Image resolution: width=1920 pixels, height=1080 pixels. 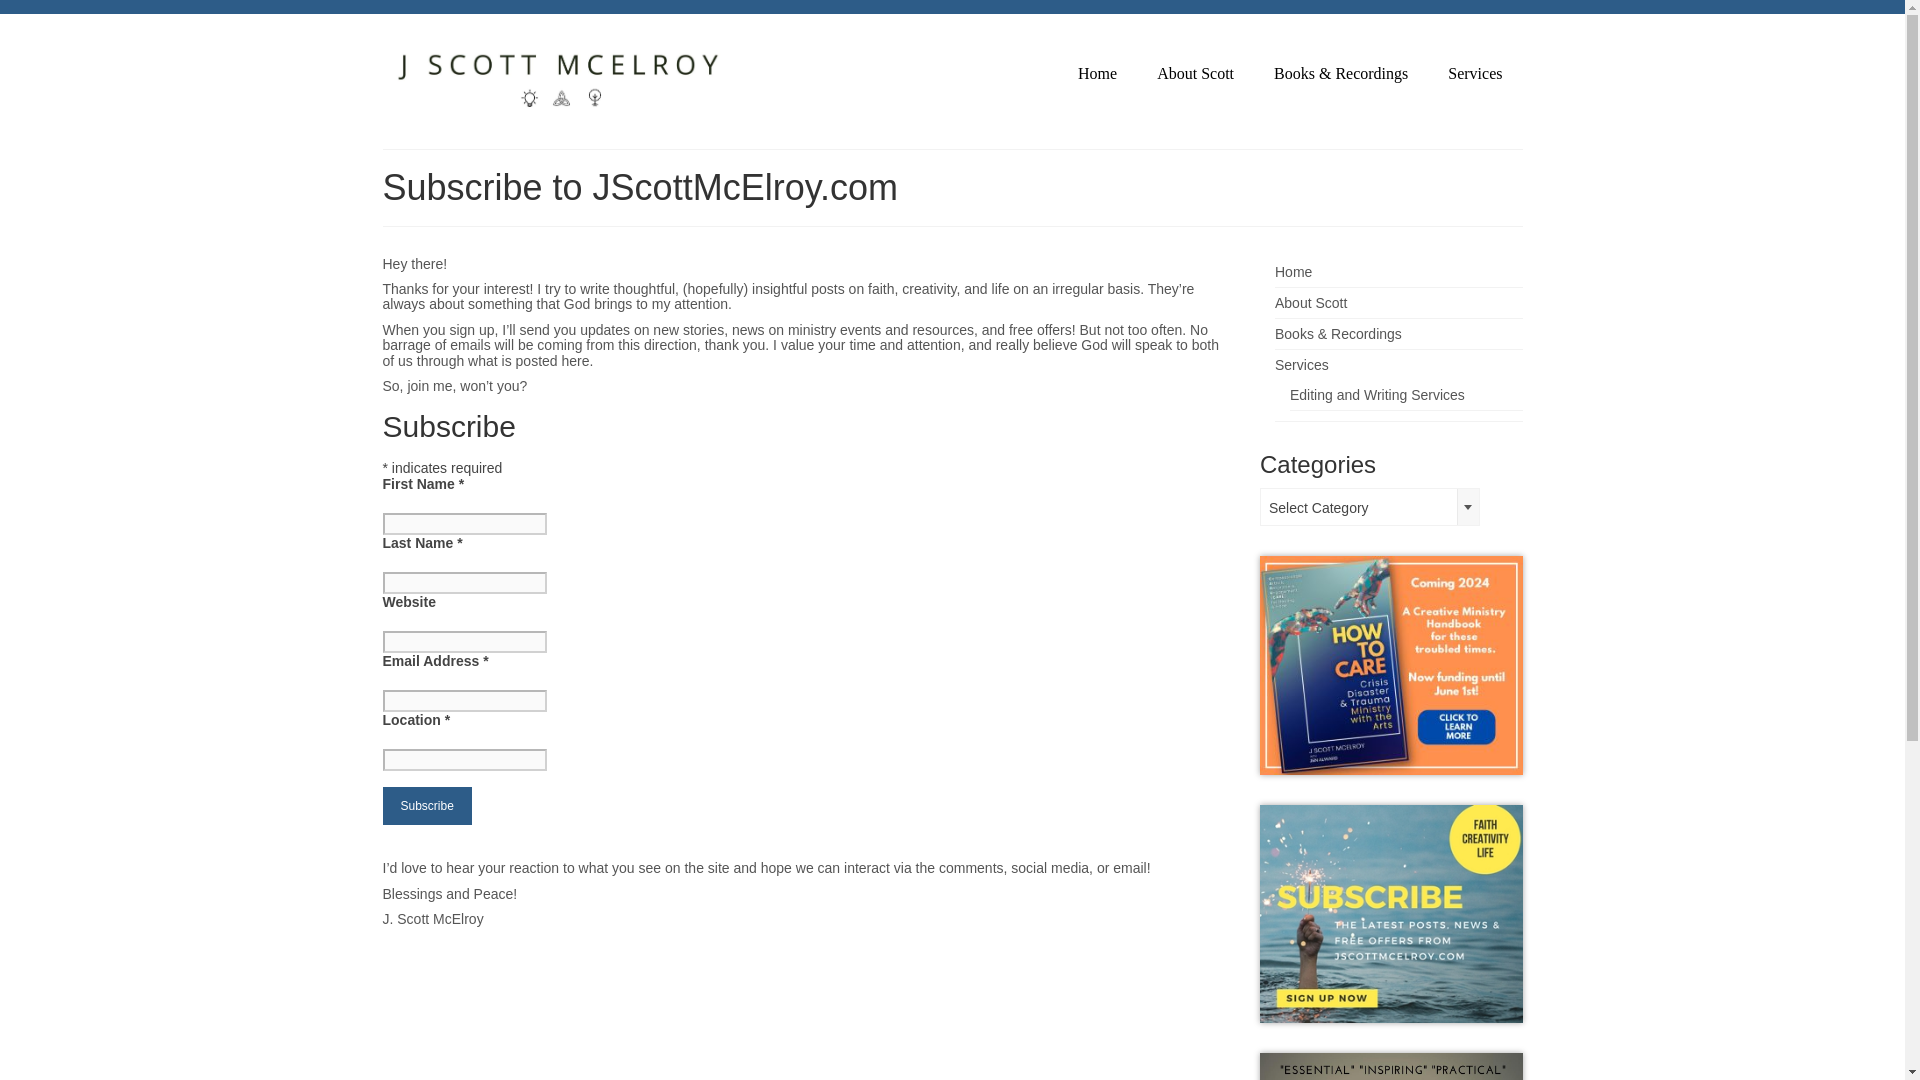 I want to click on Editing and Writing Services, so click(x=1377, y=394).